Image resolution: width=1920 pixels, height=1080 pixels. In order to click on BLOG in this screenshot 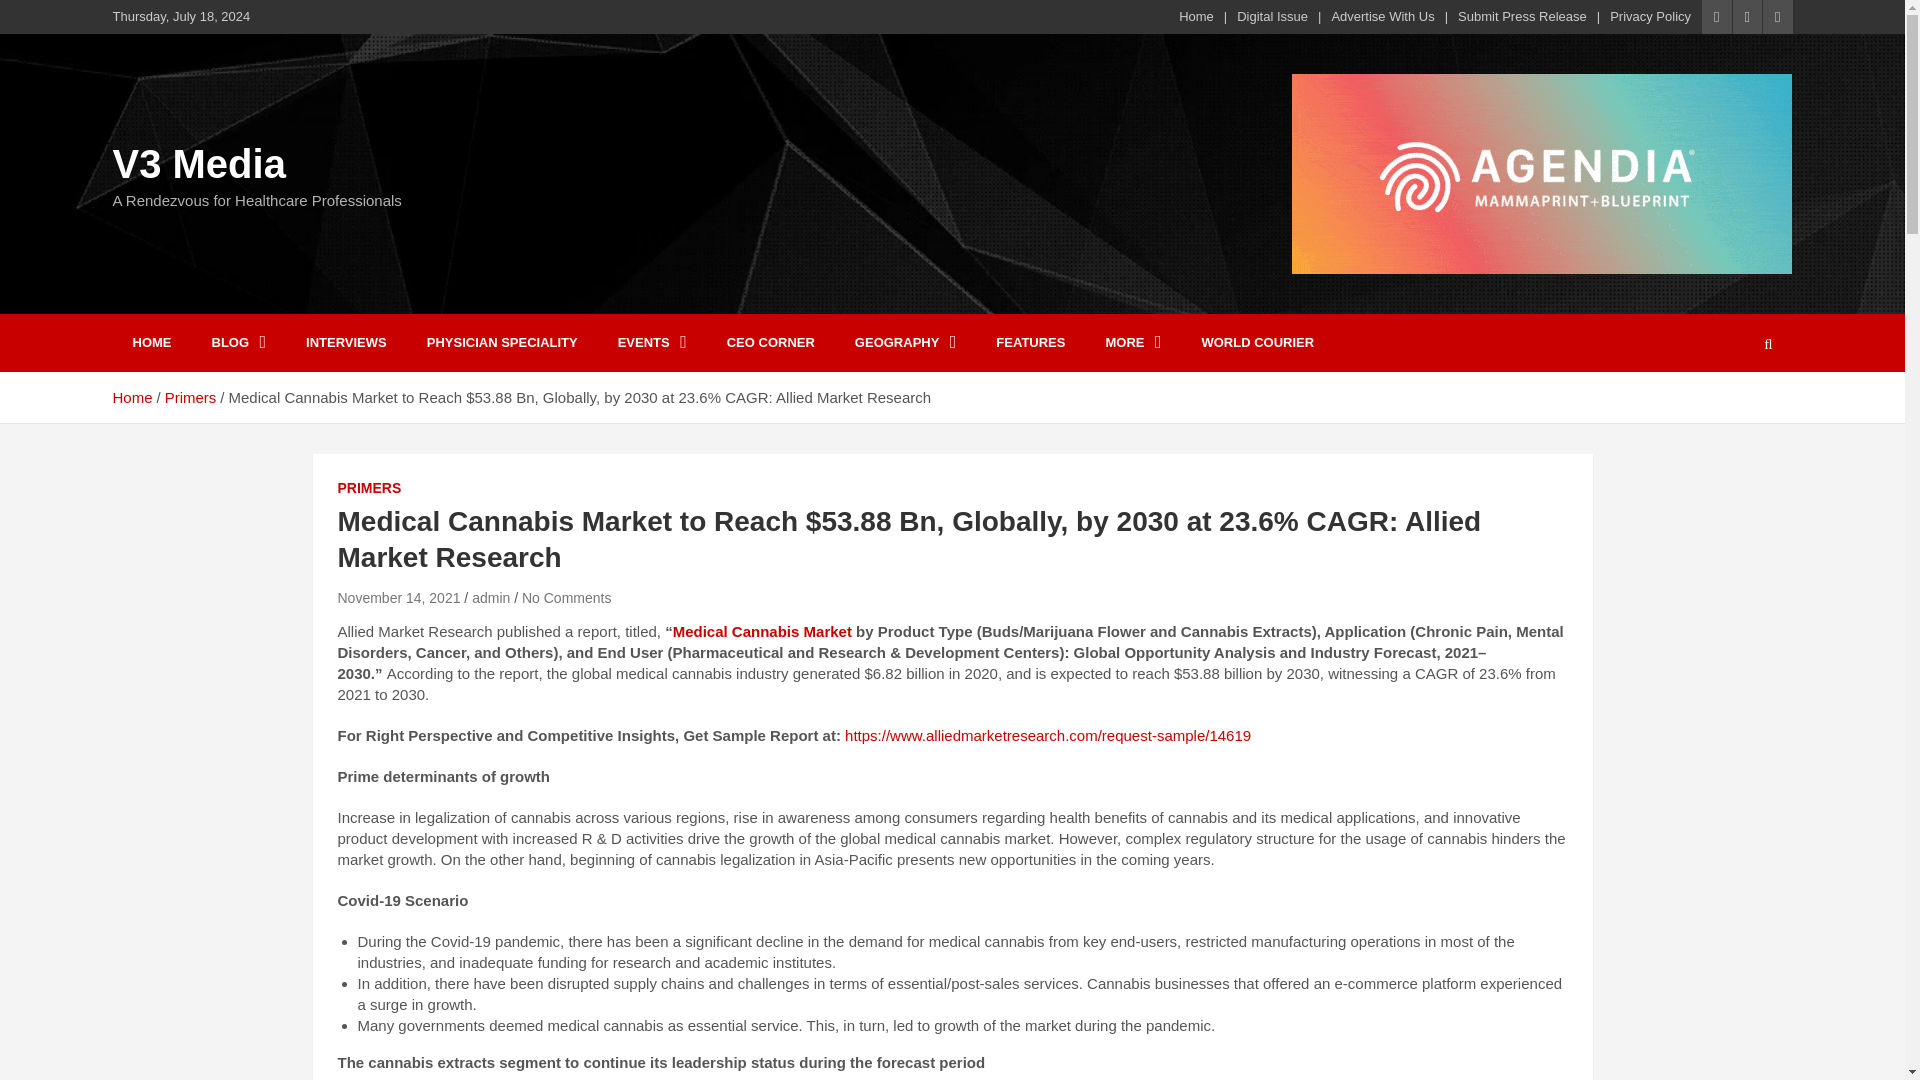, I will do `click(239, 342)`.